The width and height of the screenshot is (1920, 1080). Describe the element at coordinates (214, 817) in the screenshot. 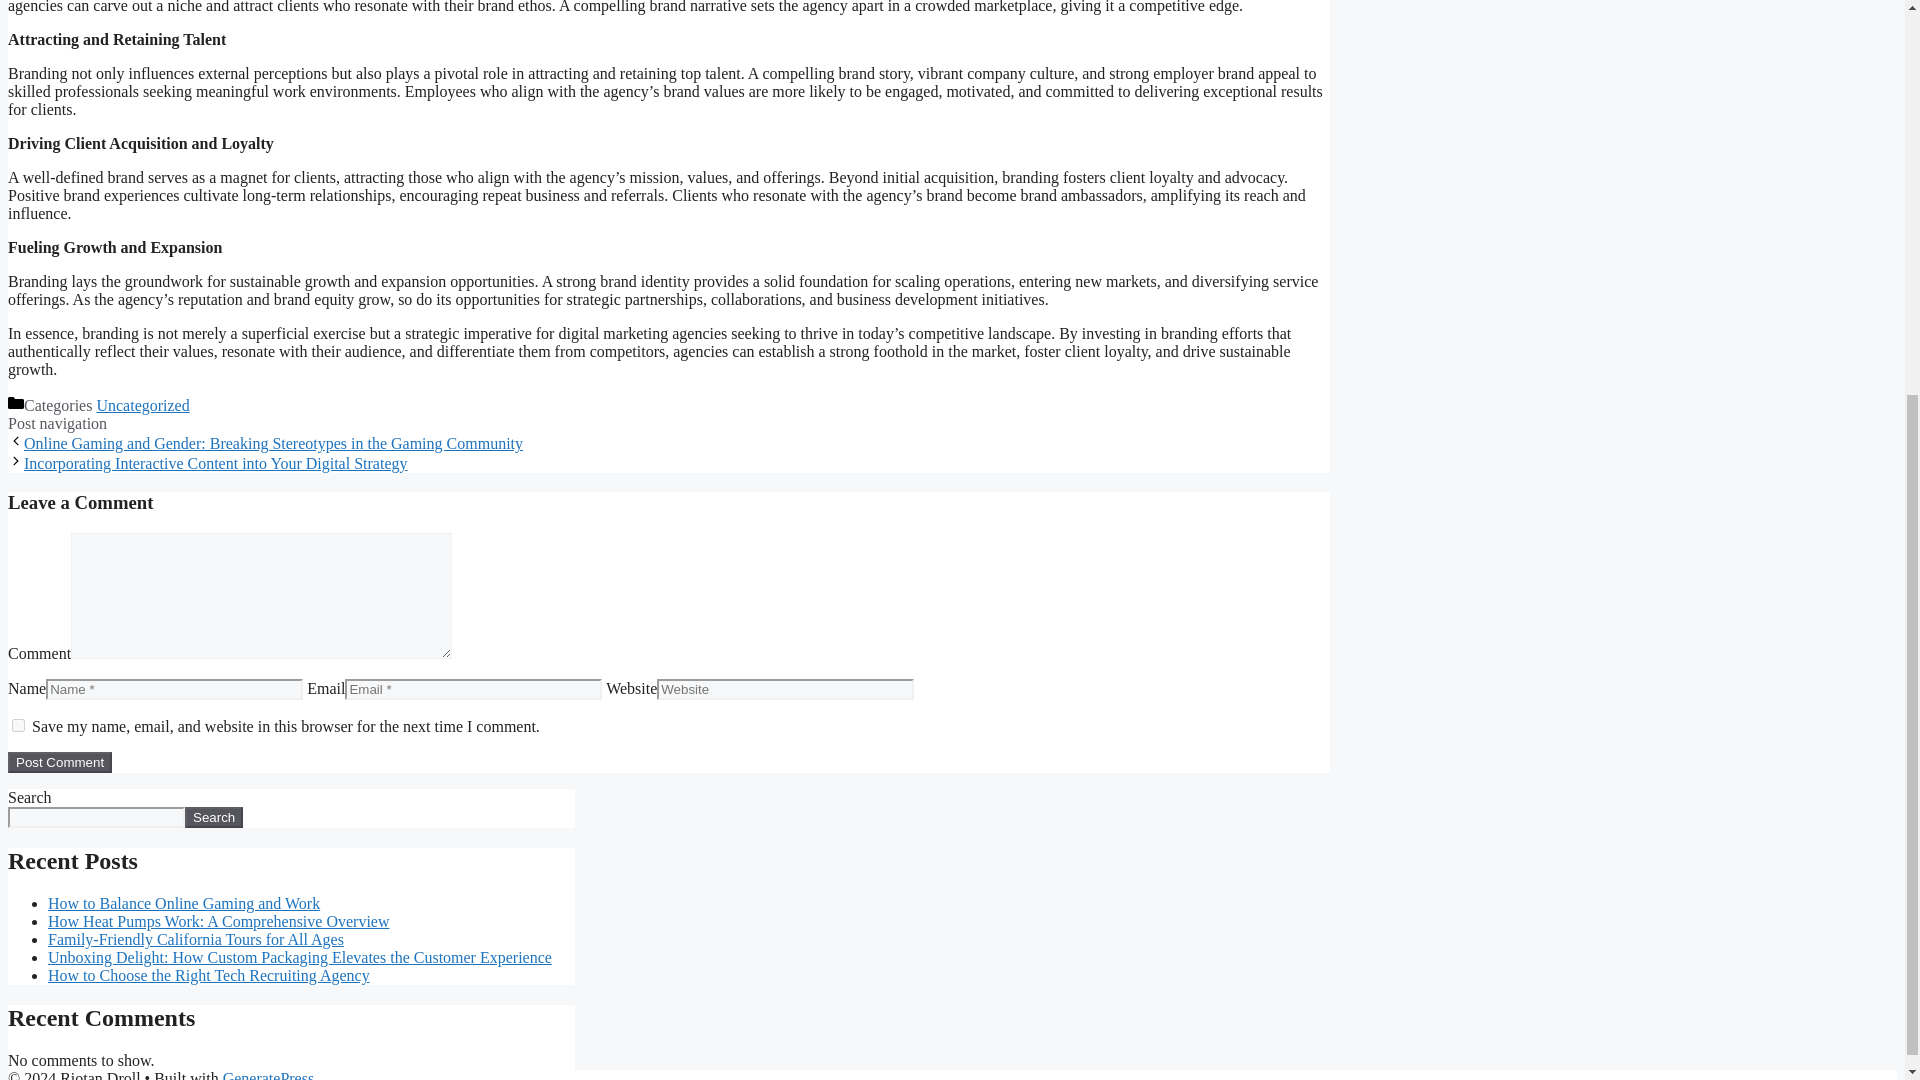

I see `Search` at that location.